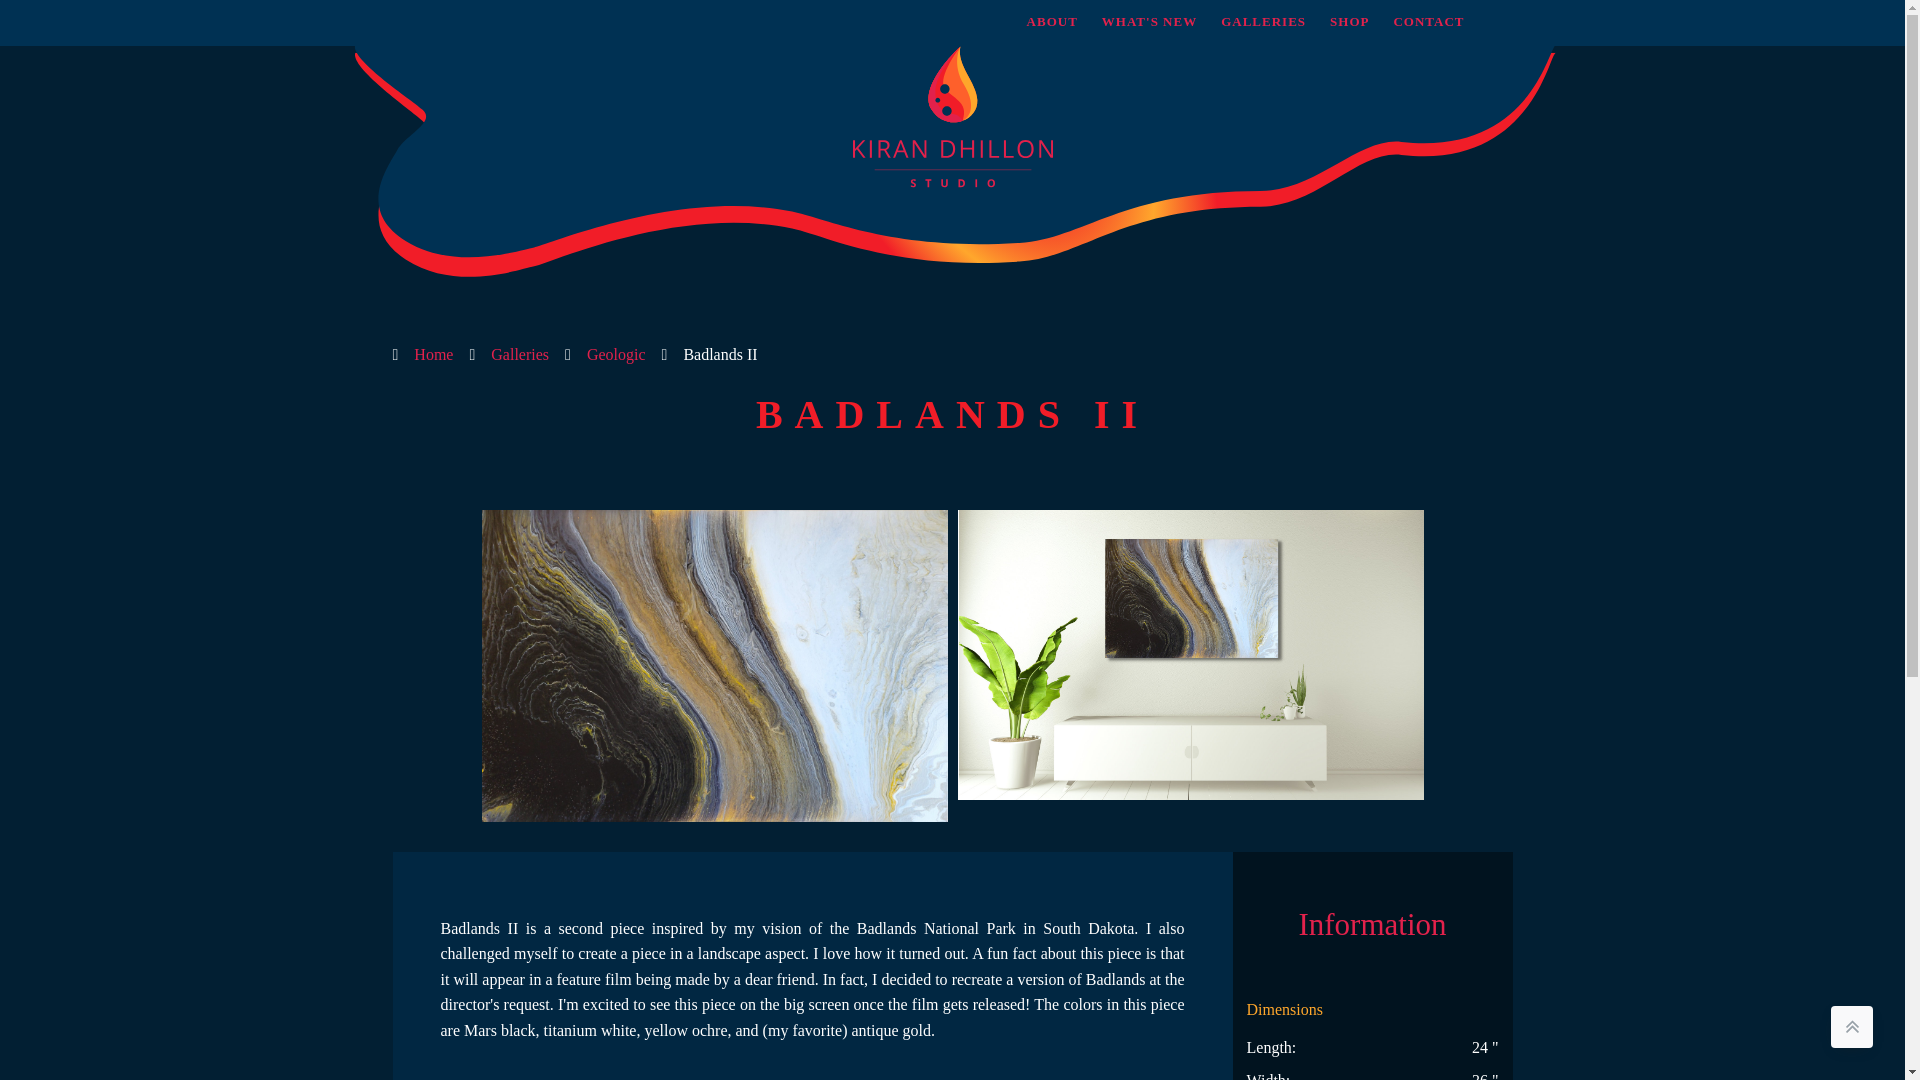 The image size is (1920, 1080). What do you see at coordinates (1263, 23) in the screenshot?
I see `GALLERIES` at bounding box center [1263, 23].